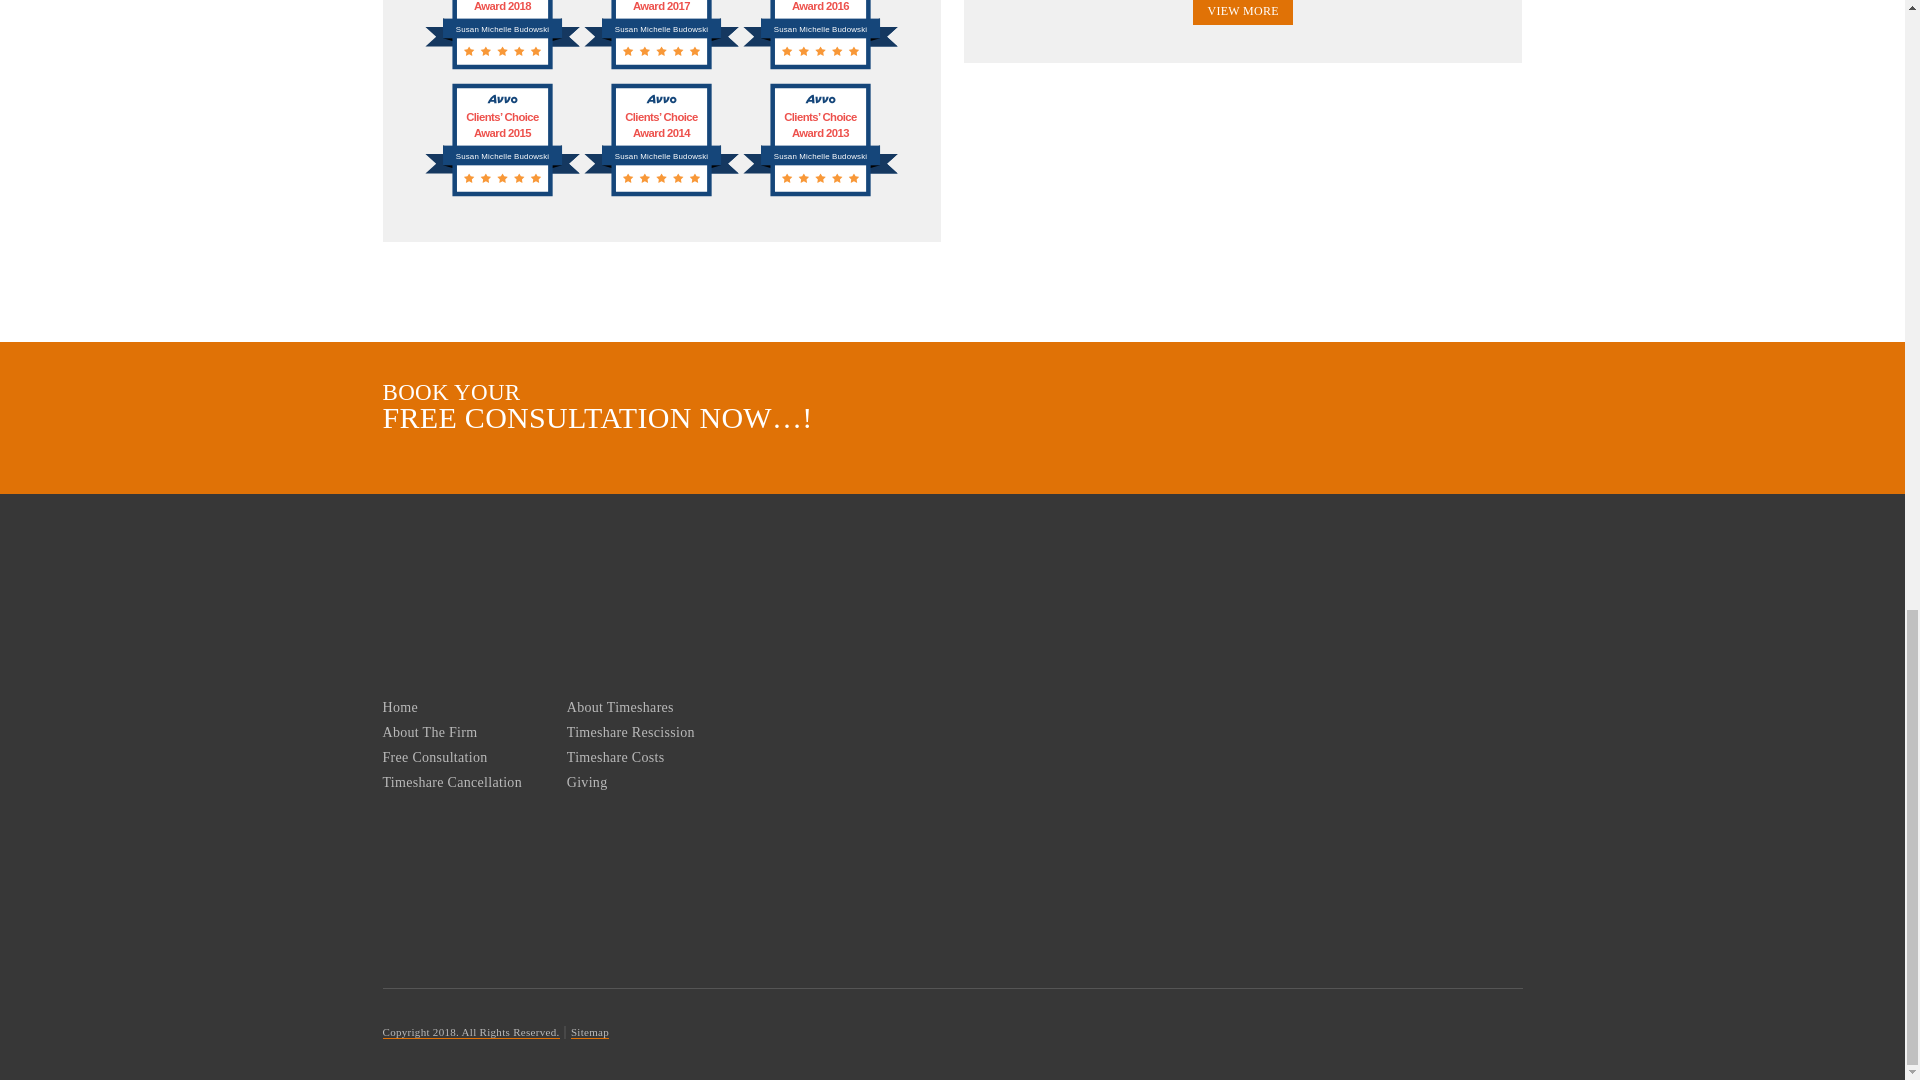 Image resolution: width=1920 pixels, height=1080 pixels. What do you see at coordinates (399, 706) in the screenshot?
I see `Home` at bounding box center [399, 706].